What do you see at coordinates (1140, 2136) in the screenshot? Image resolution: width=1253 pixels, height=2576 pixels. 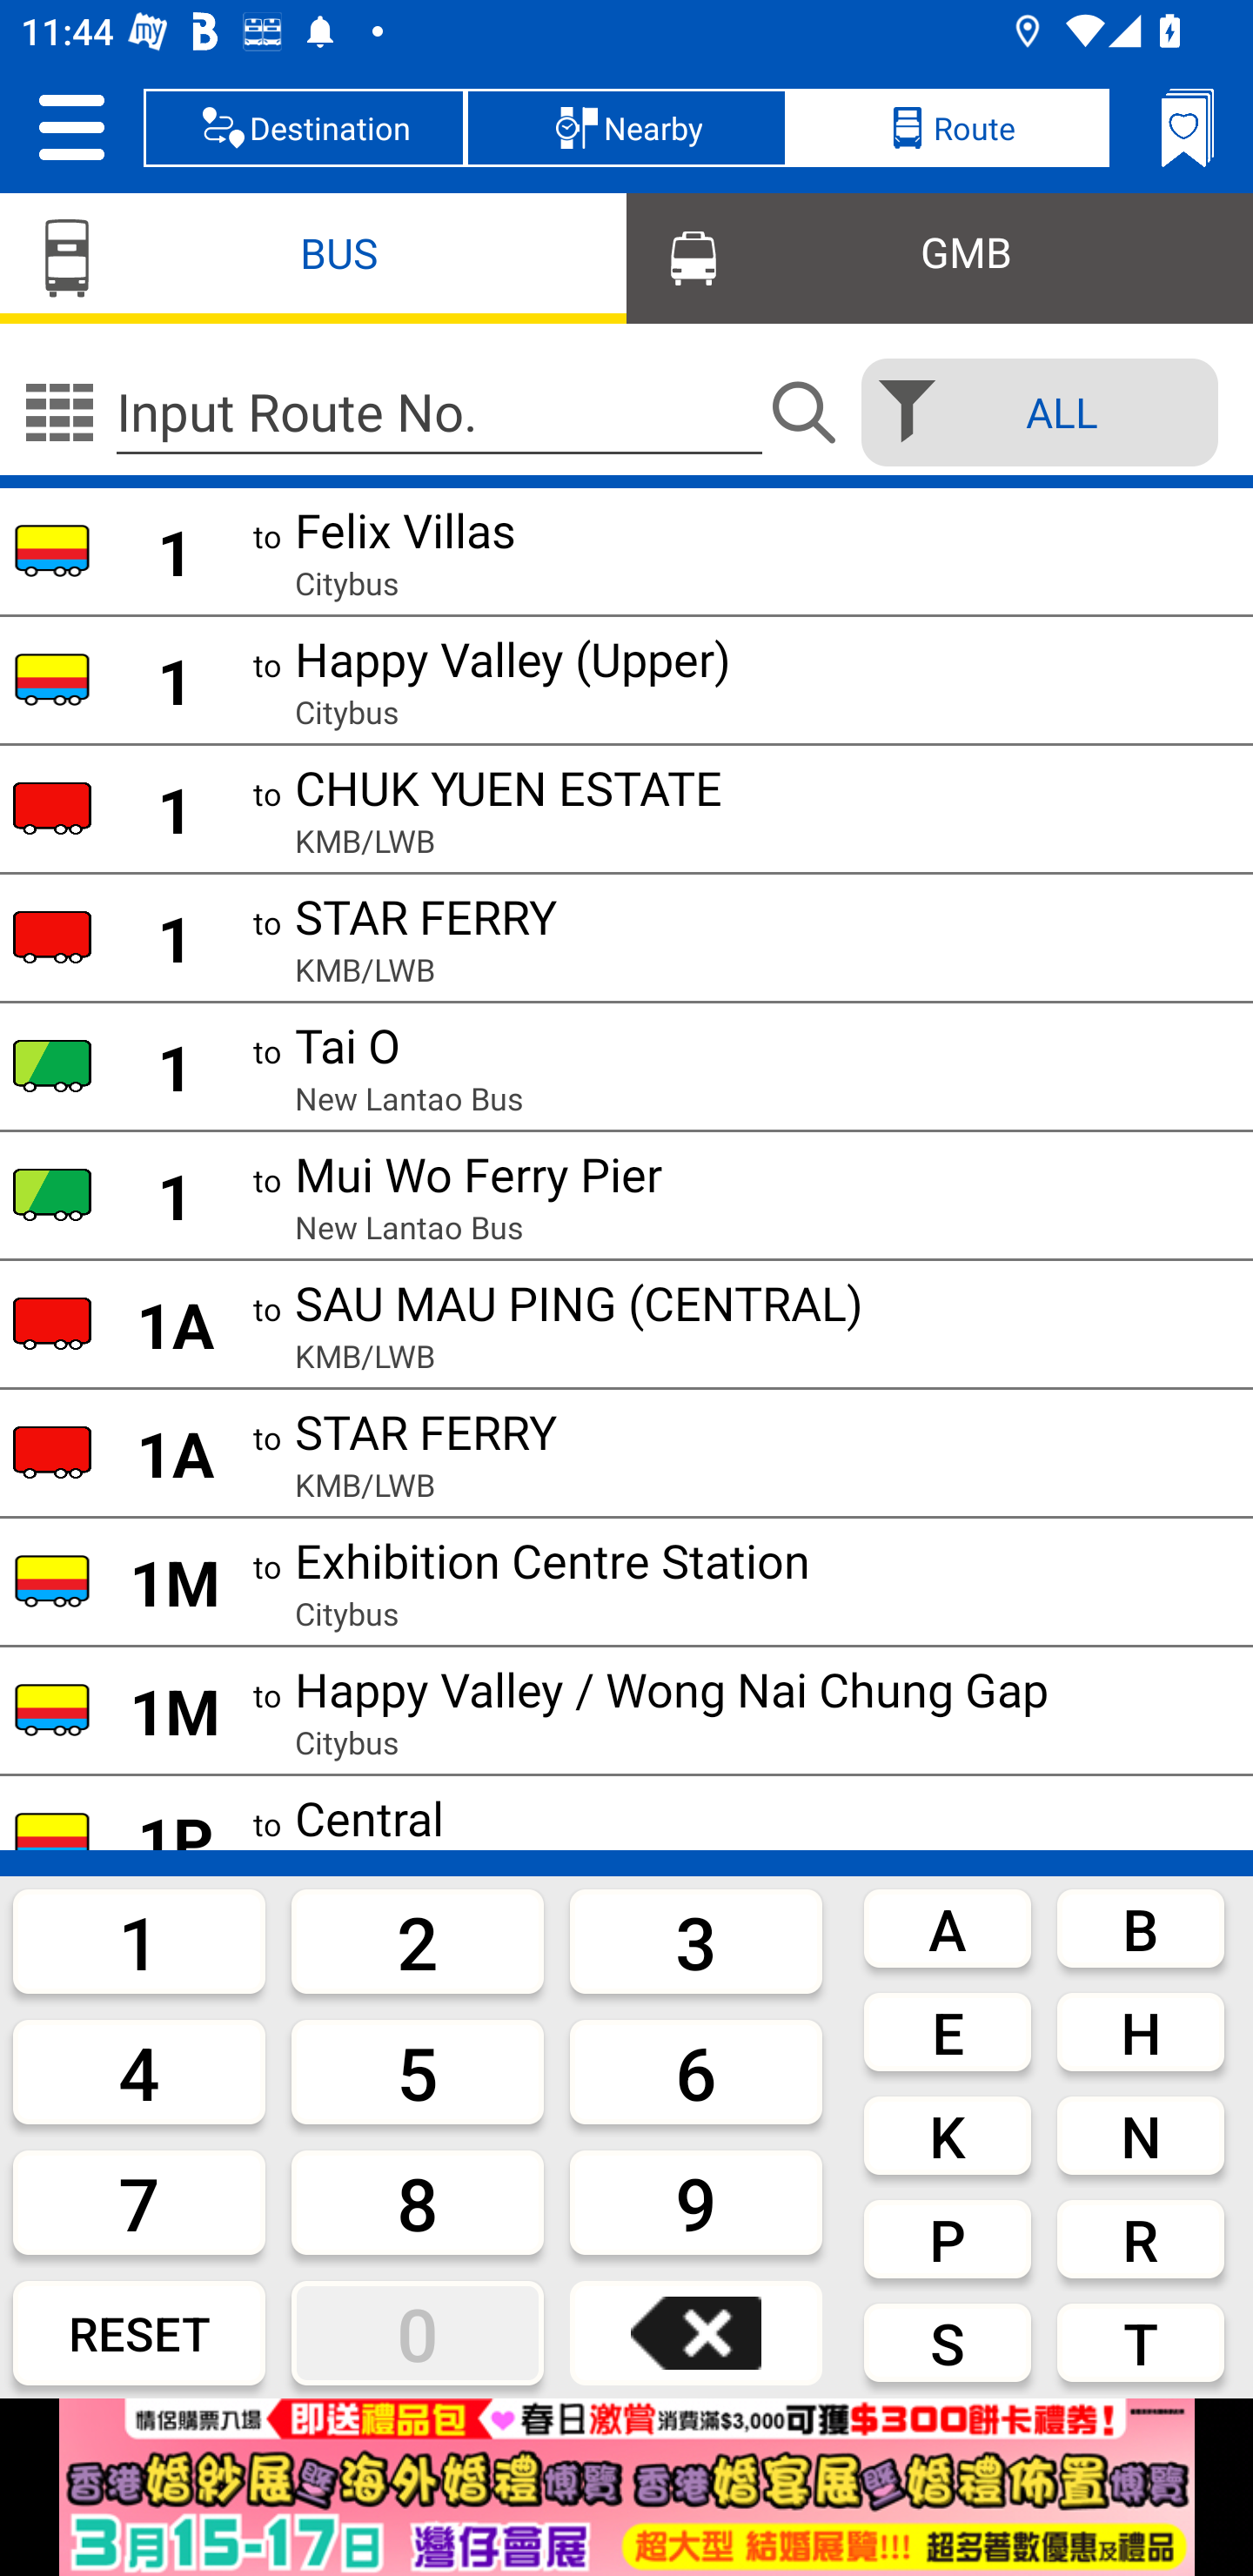 I see `N` at bounding box center [1140, 2136].